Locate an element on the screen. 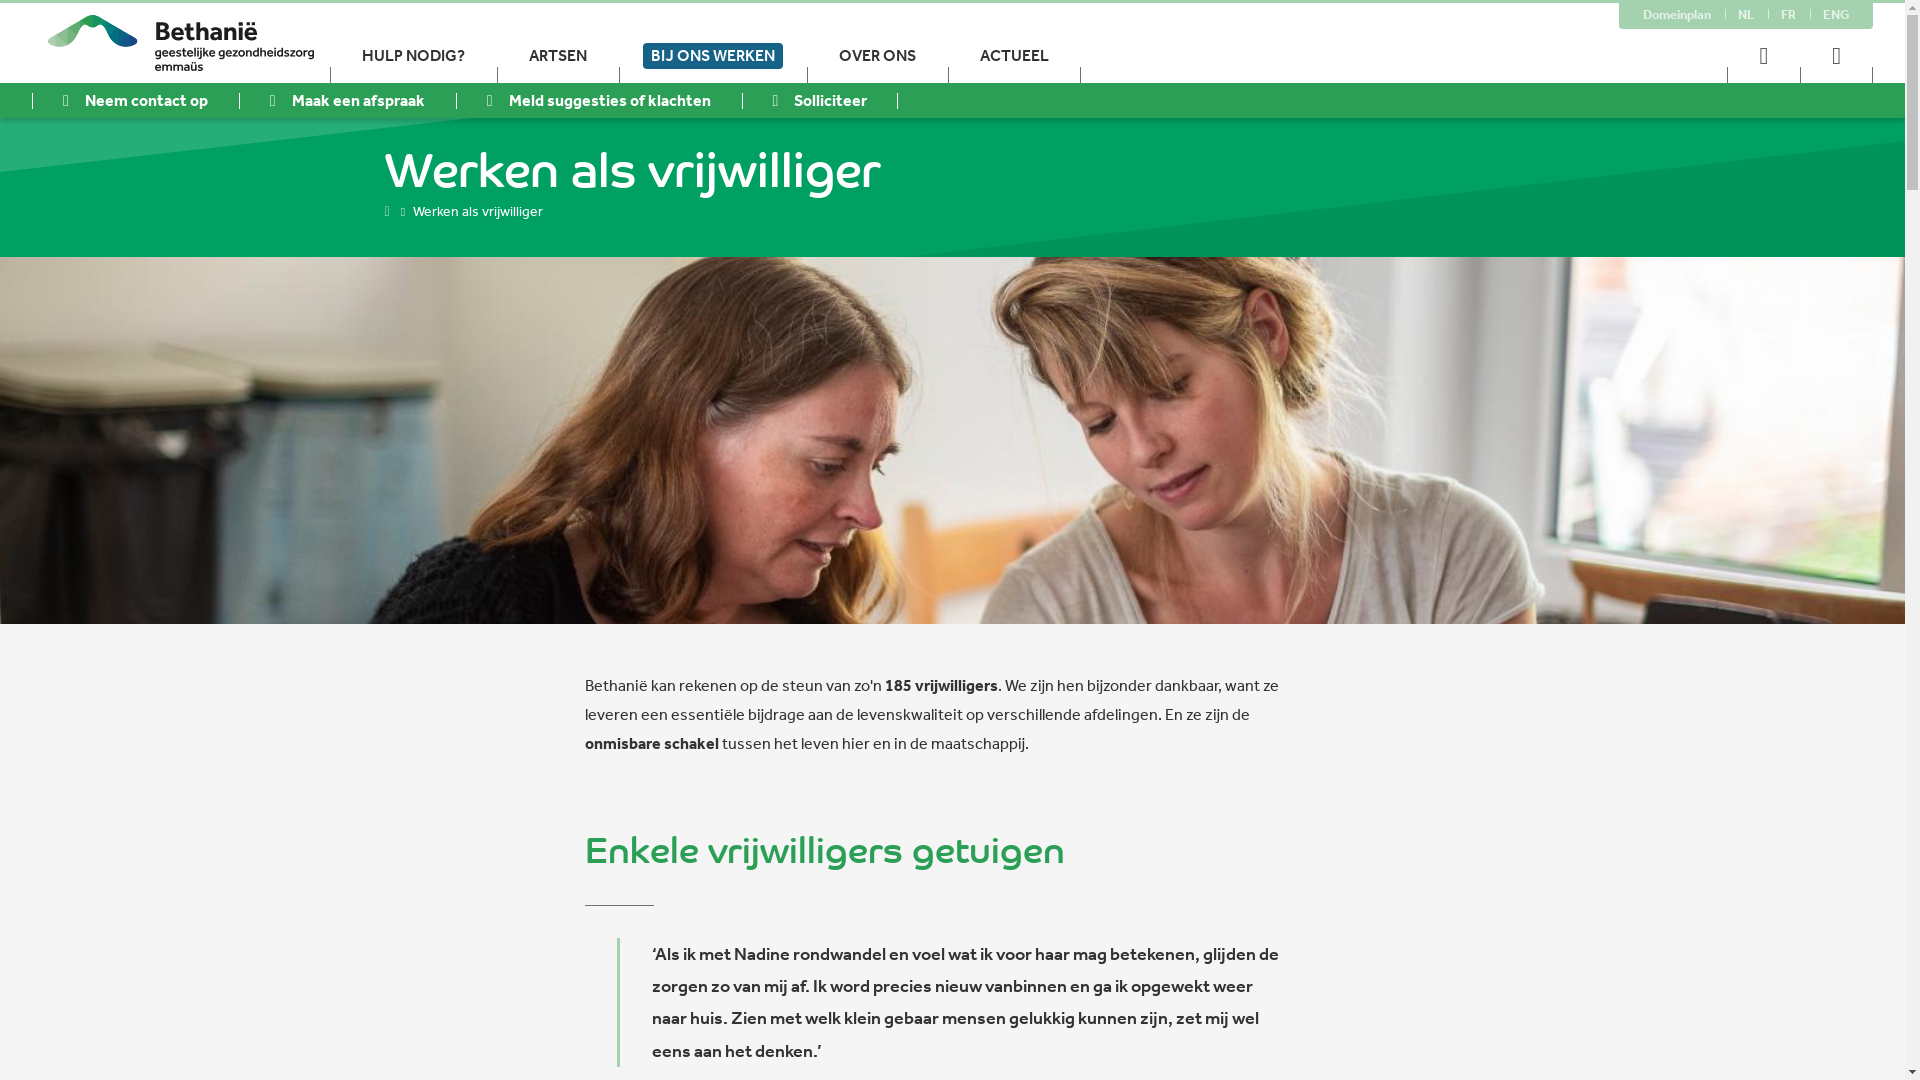 The height and width of the screenshot is (1080, 1920). User menu is located at coordinates (1764, 56).